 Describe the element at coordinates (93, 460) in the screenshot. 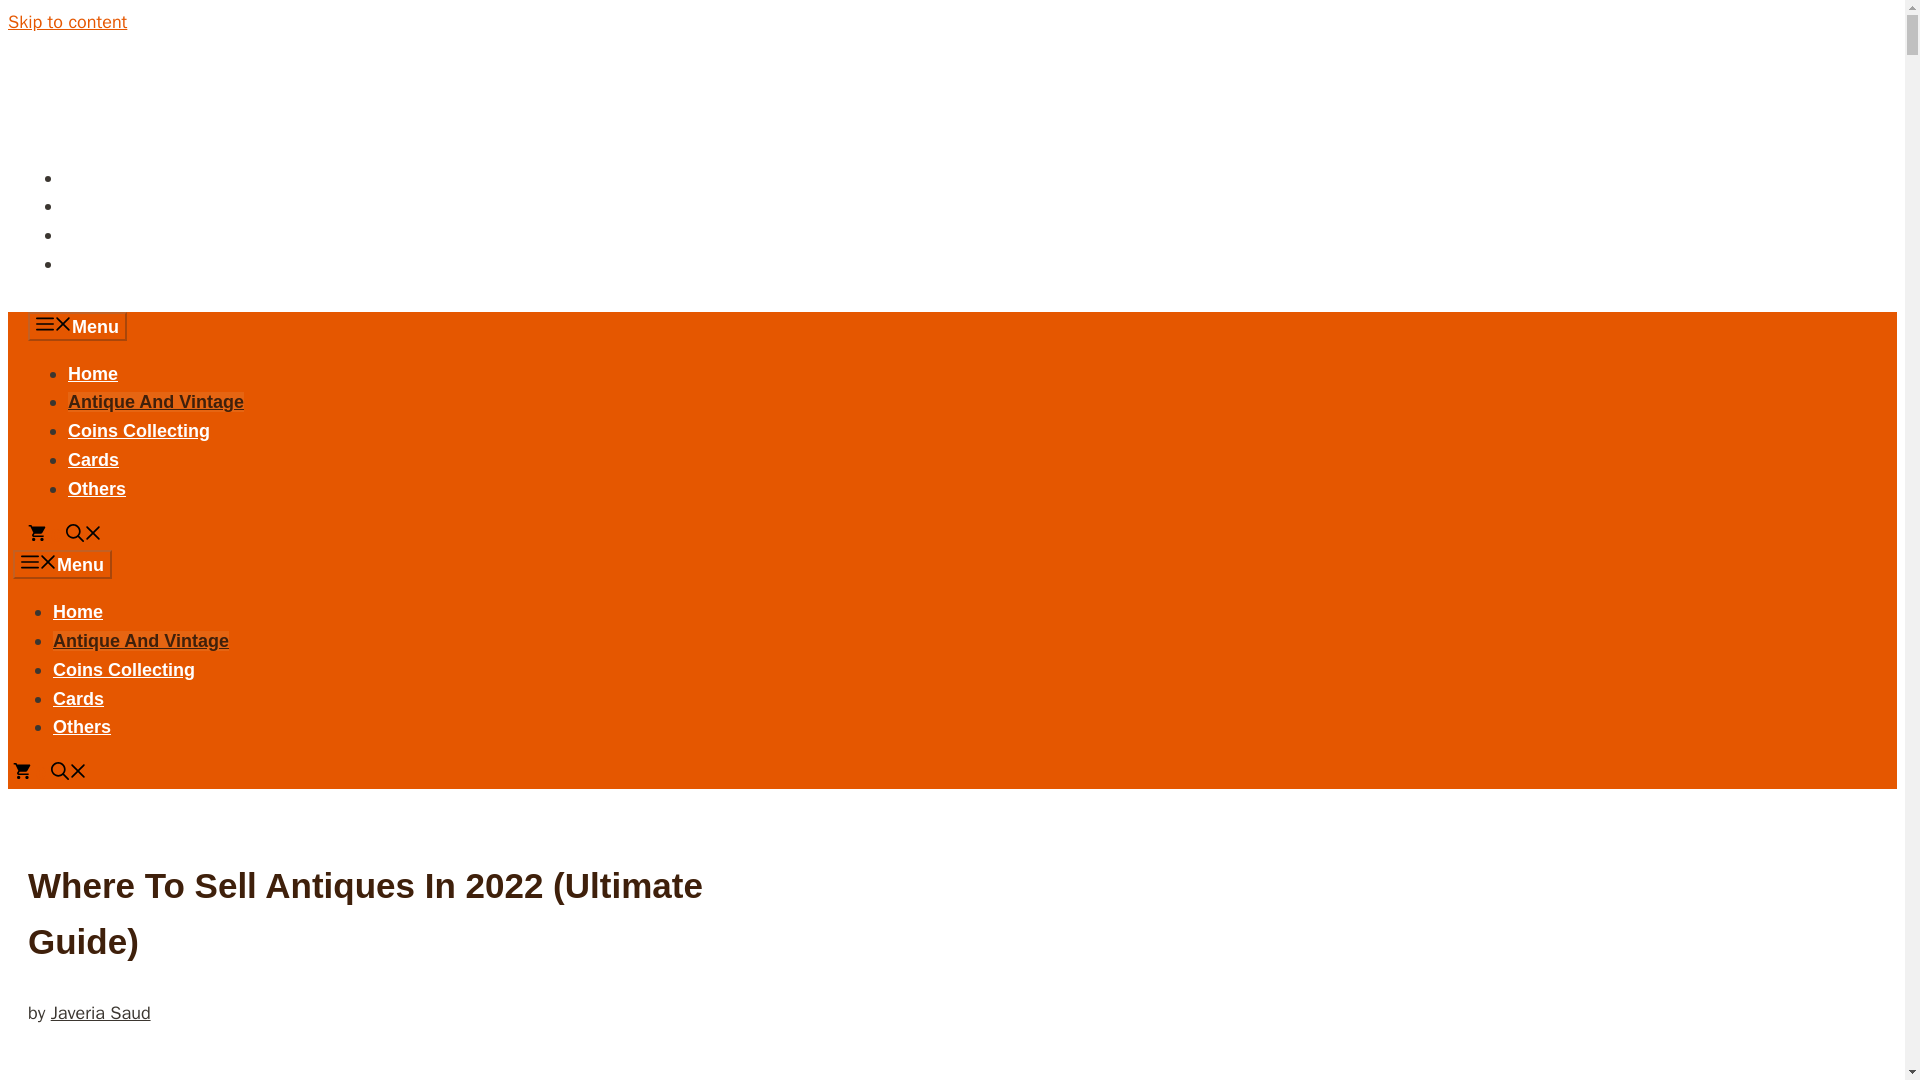

I see `Cards` at that location.